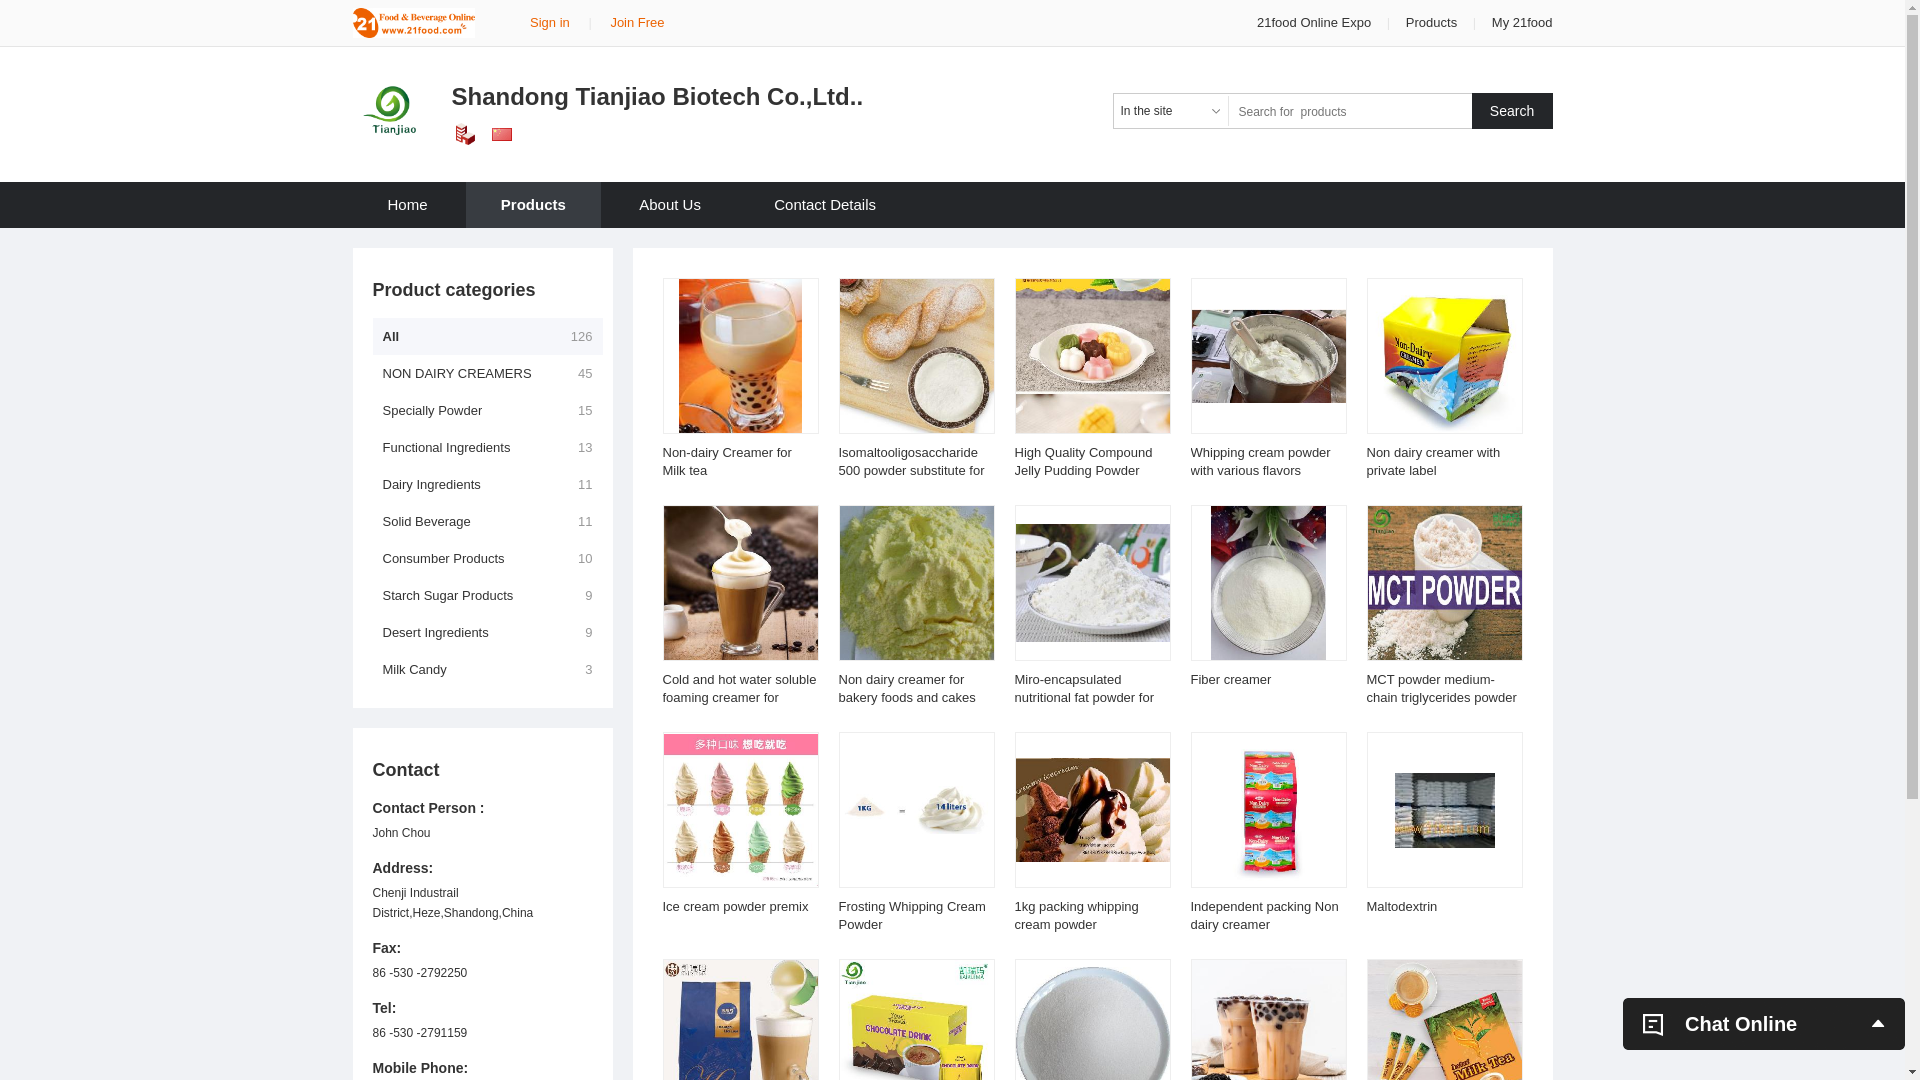 Image resolution: width=1920 pixels, height=1080 pixels. I want to click on Fiber creamer, so click(1230, 680).